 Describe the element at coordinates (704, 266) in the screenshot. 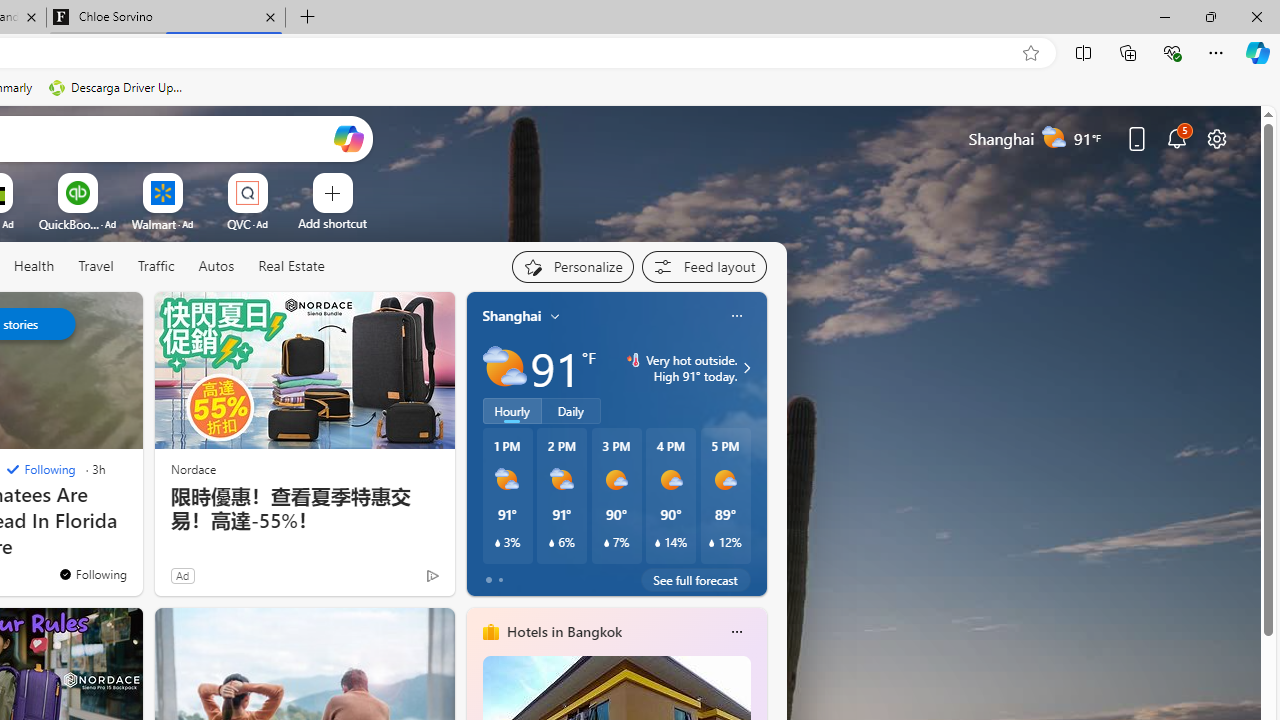

I see `Feed settings` at that location.